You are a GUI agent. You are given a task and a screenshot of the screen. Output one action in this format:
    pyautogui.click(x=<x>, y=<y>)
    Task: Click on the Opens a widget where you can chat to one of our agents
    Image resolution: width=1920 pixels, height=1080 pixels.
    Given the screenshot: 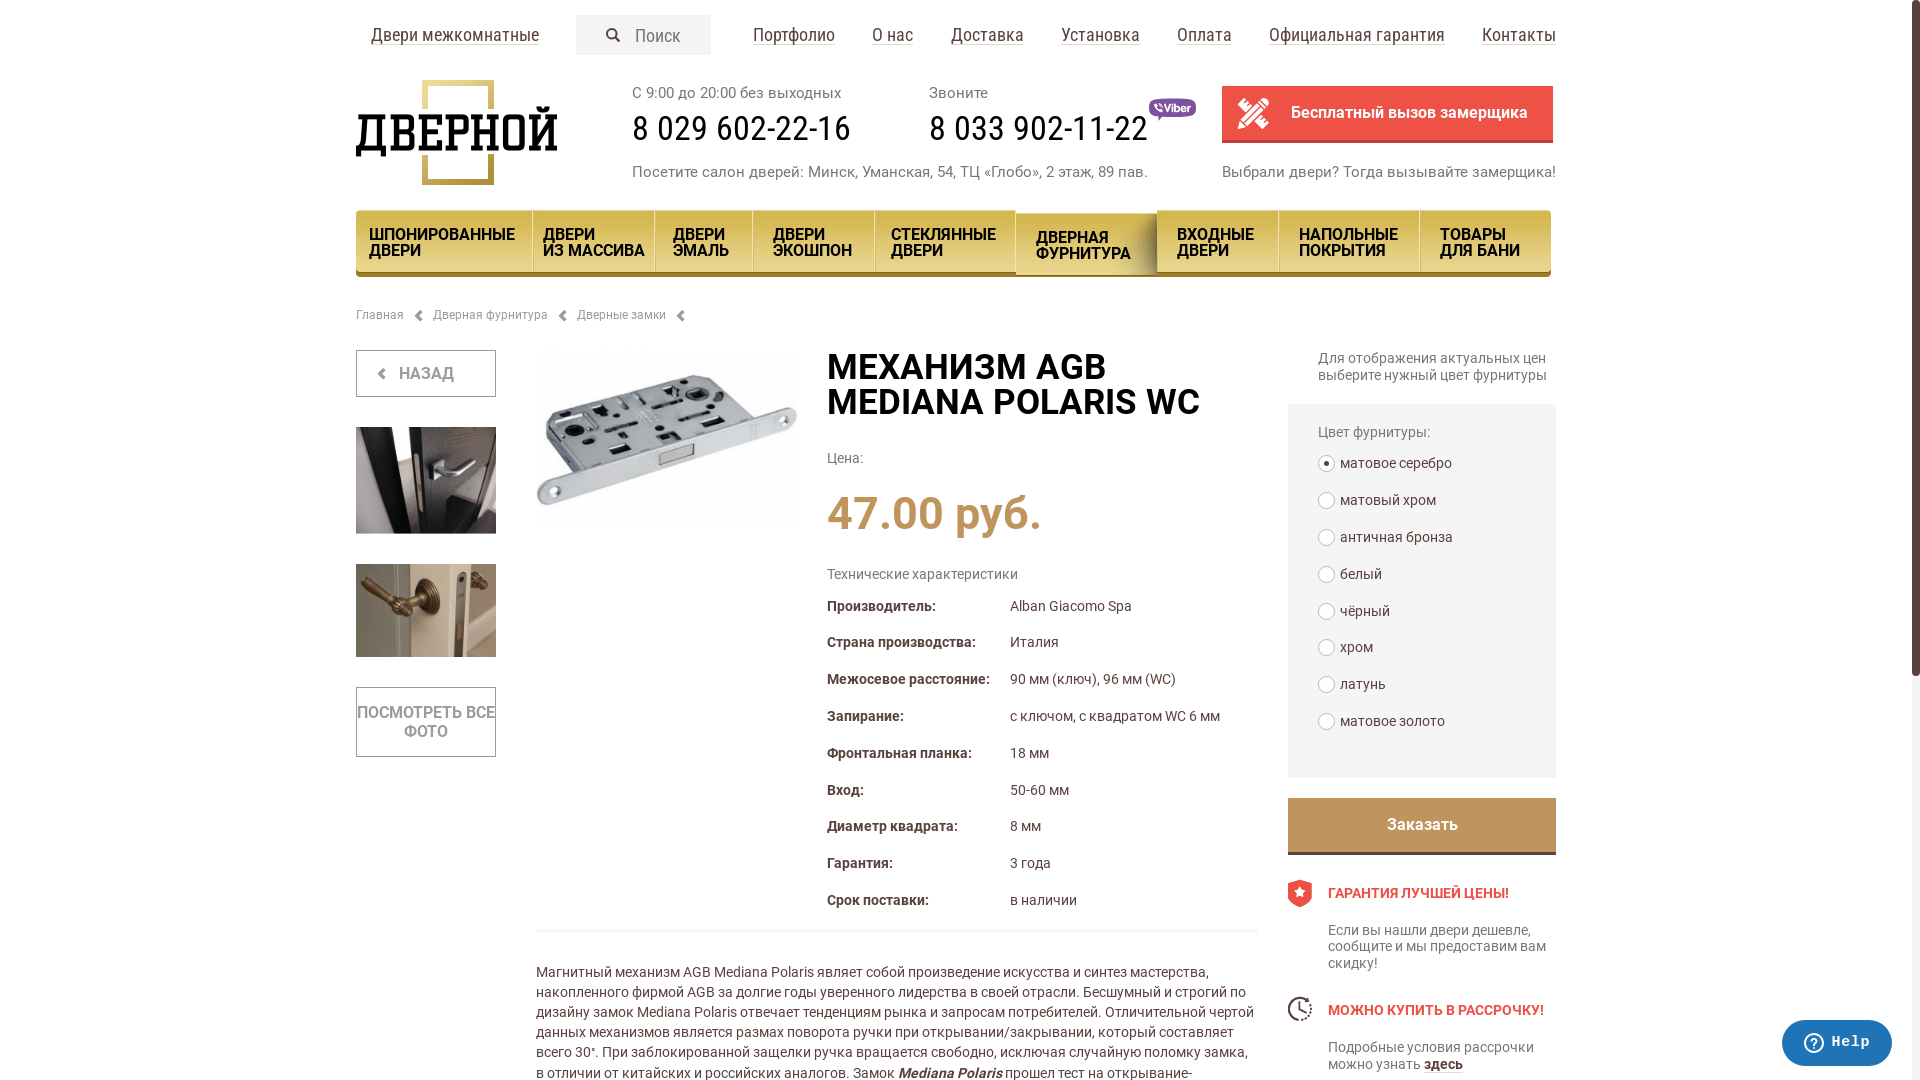 What is the action you would take?
    pyautogui.click(x=1836, y=1045)
    